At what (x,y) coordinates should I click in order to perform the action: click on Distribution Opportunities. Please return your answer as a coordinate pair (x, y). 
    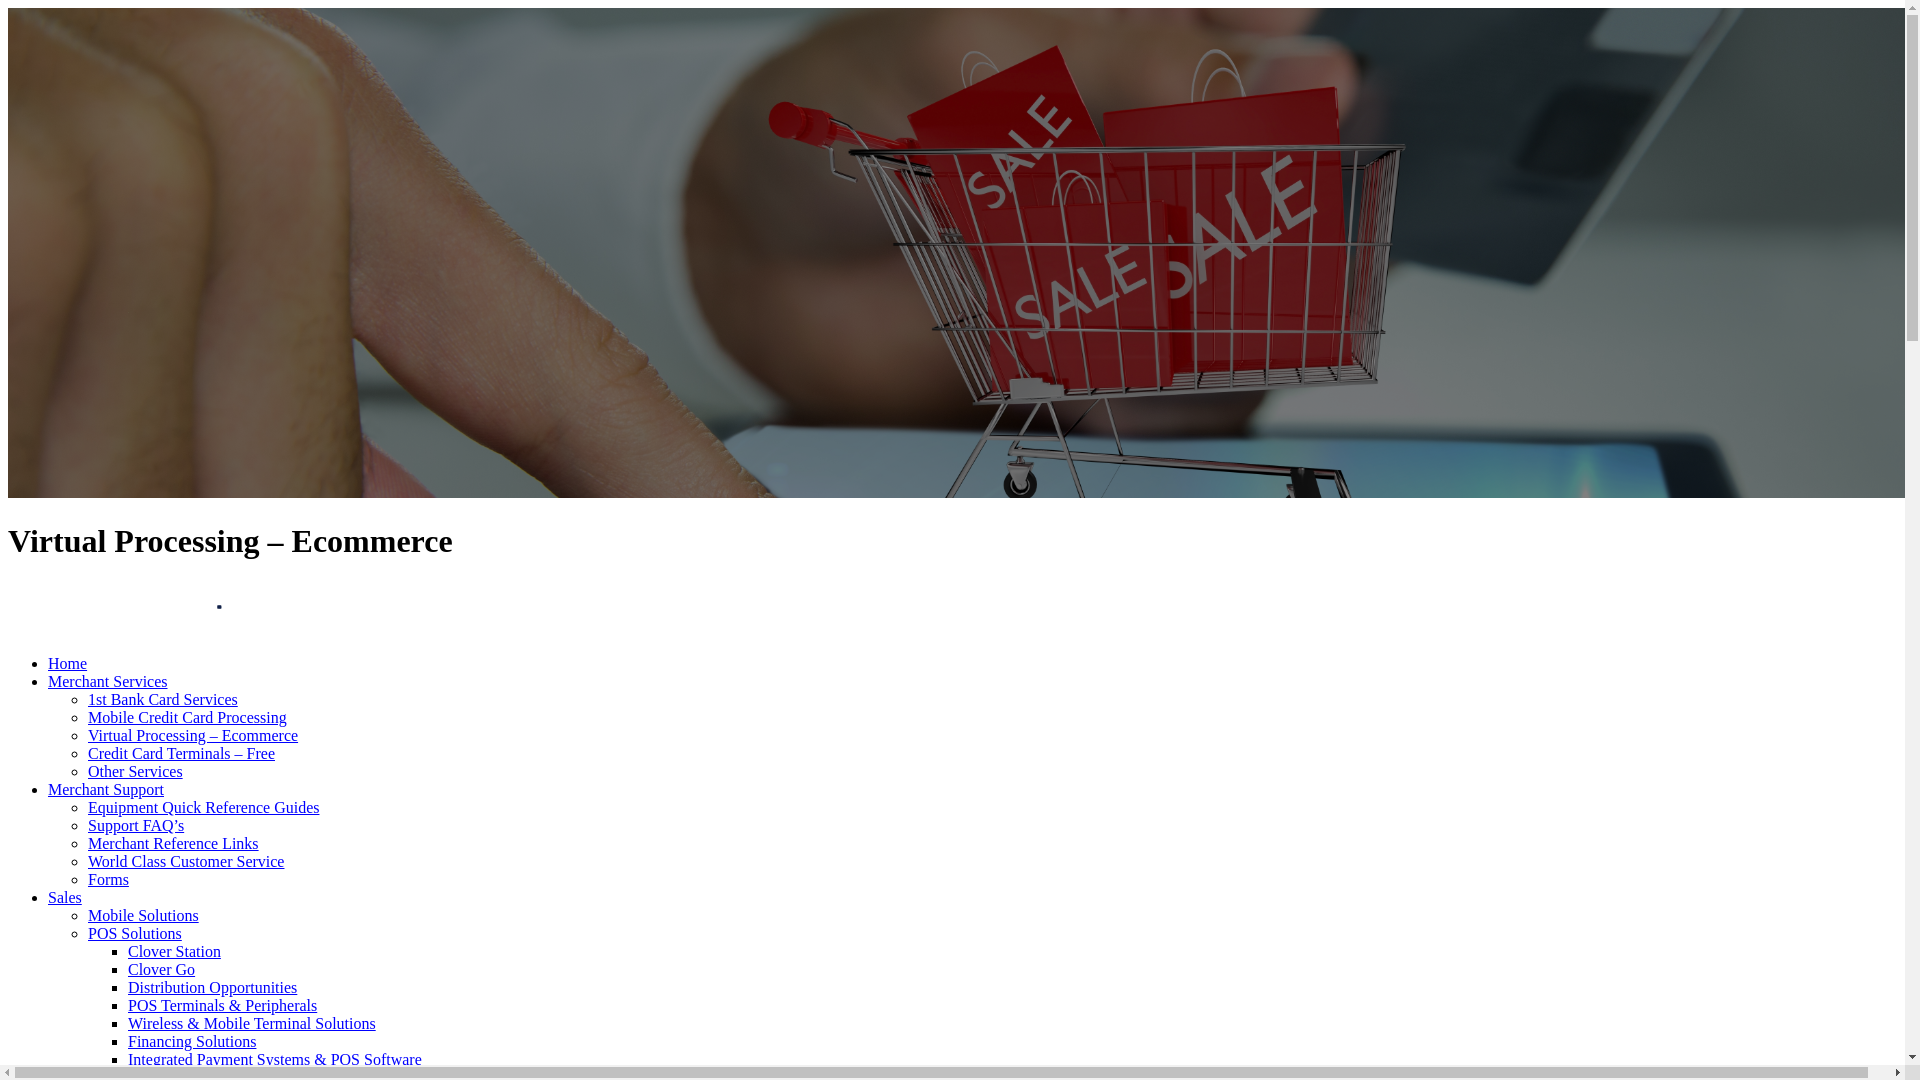
    Looking at the image, I should click on (212, 988).